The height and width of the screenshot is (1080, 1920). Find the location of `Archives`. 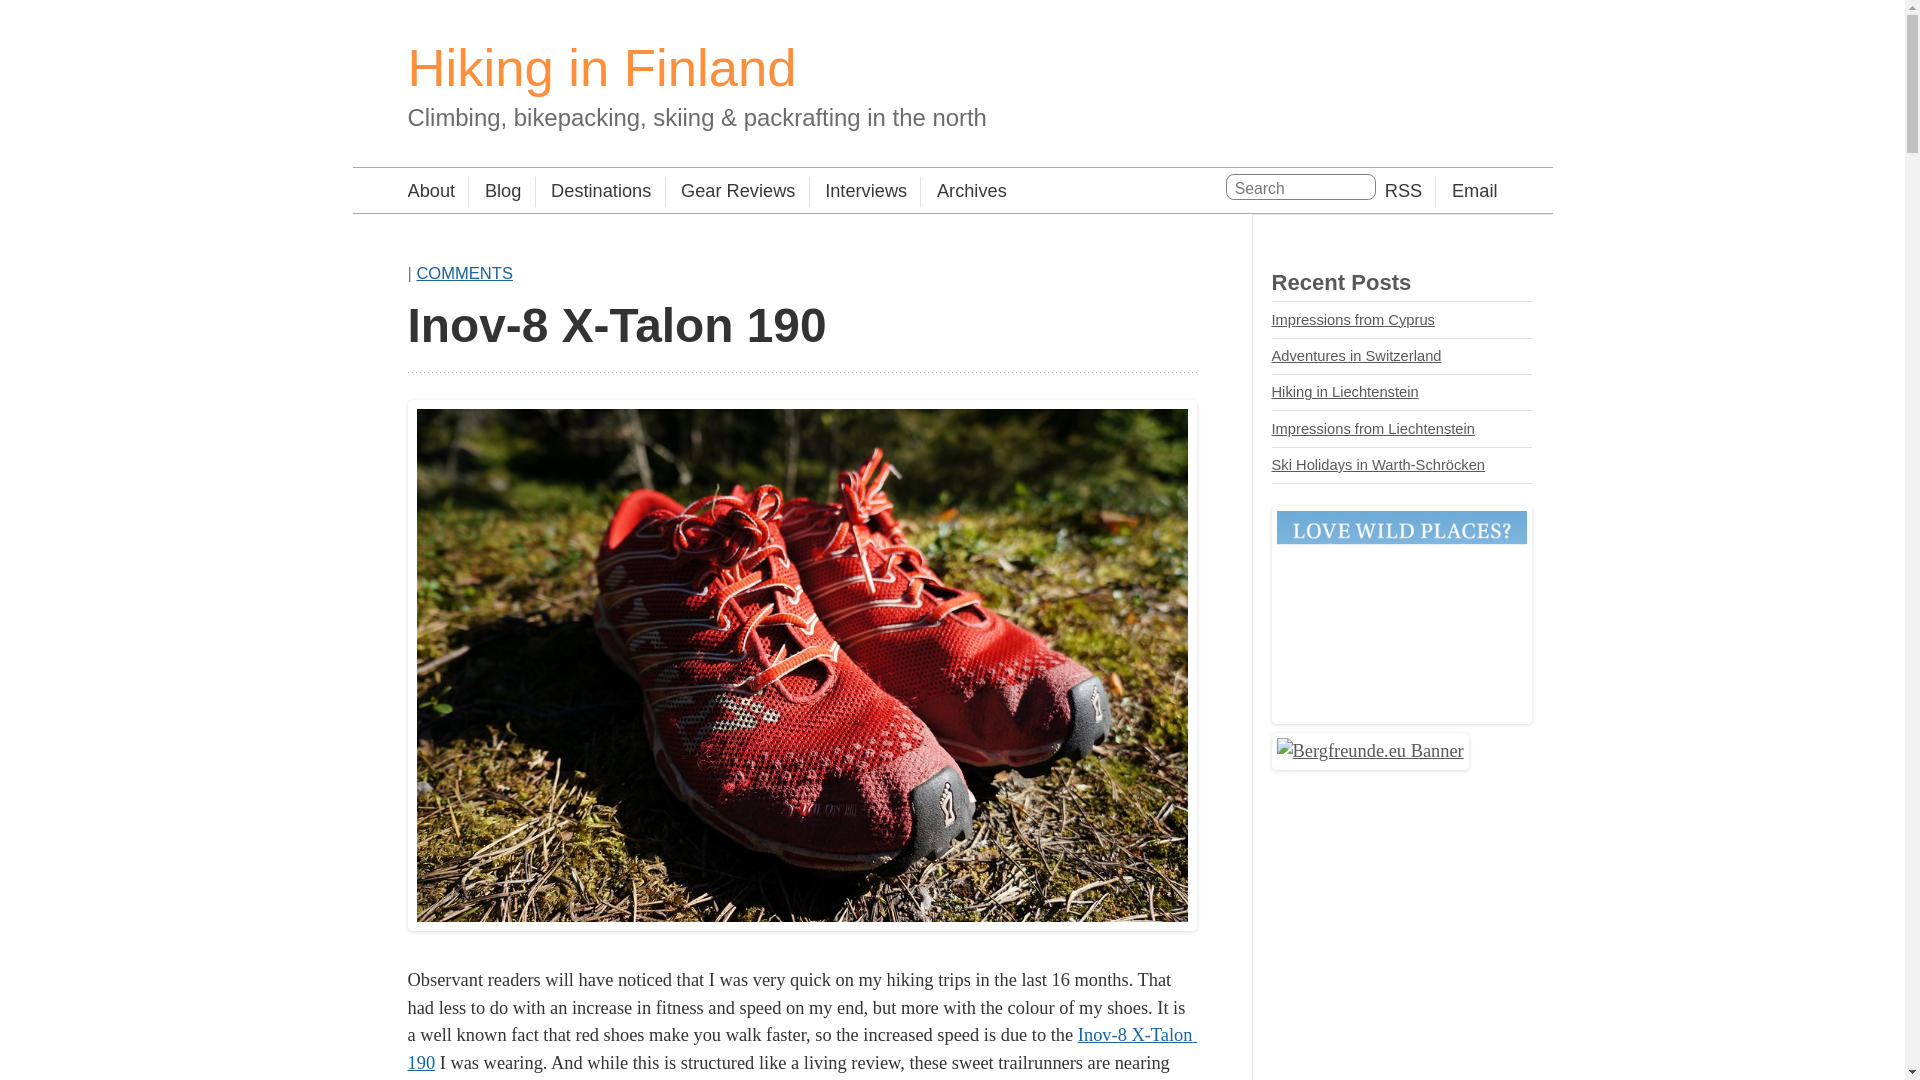

Archives is located at coordinates (964, 192).